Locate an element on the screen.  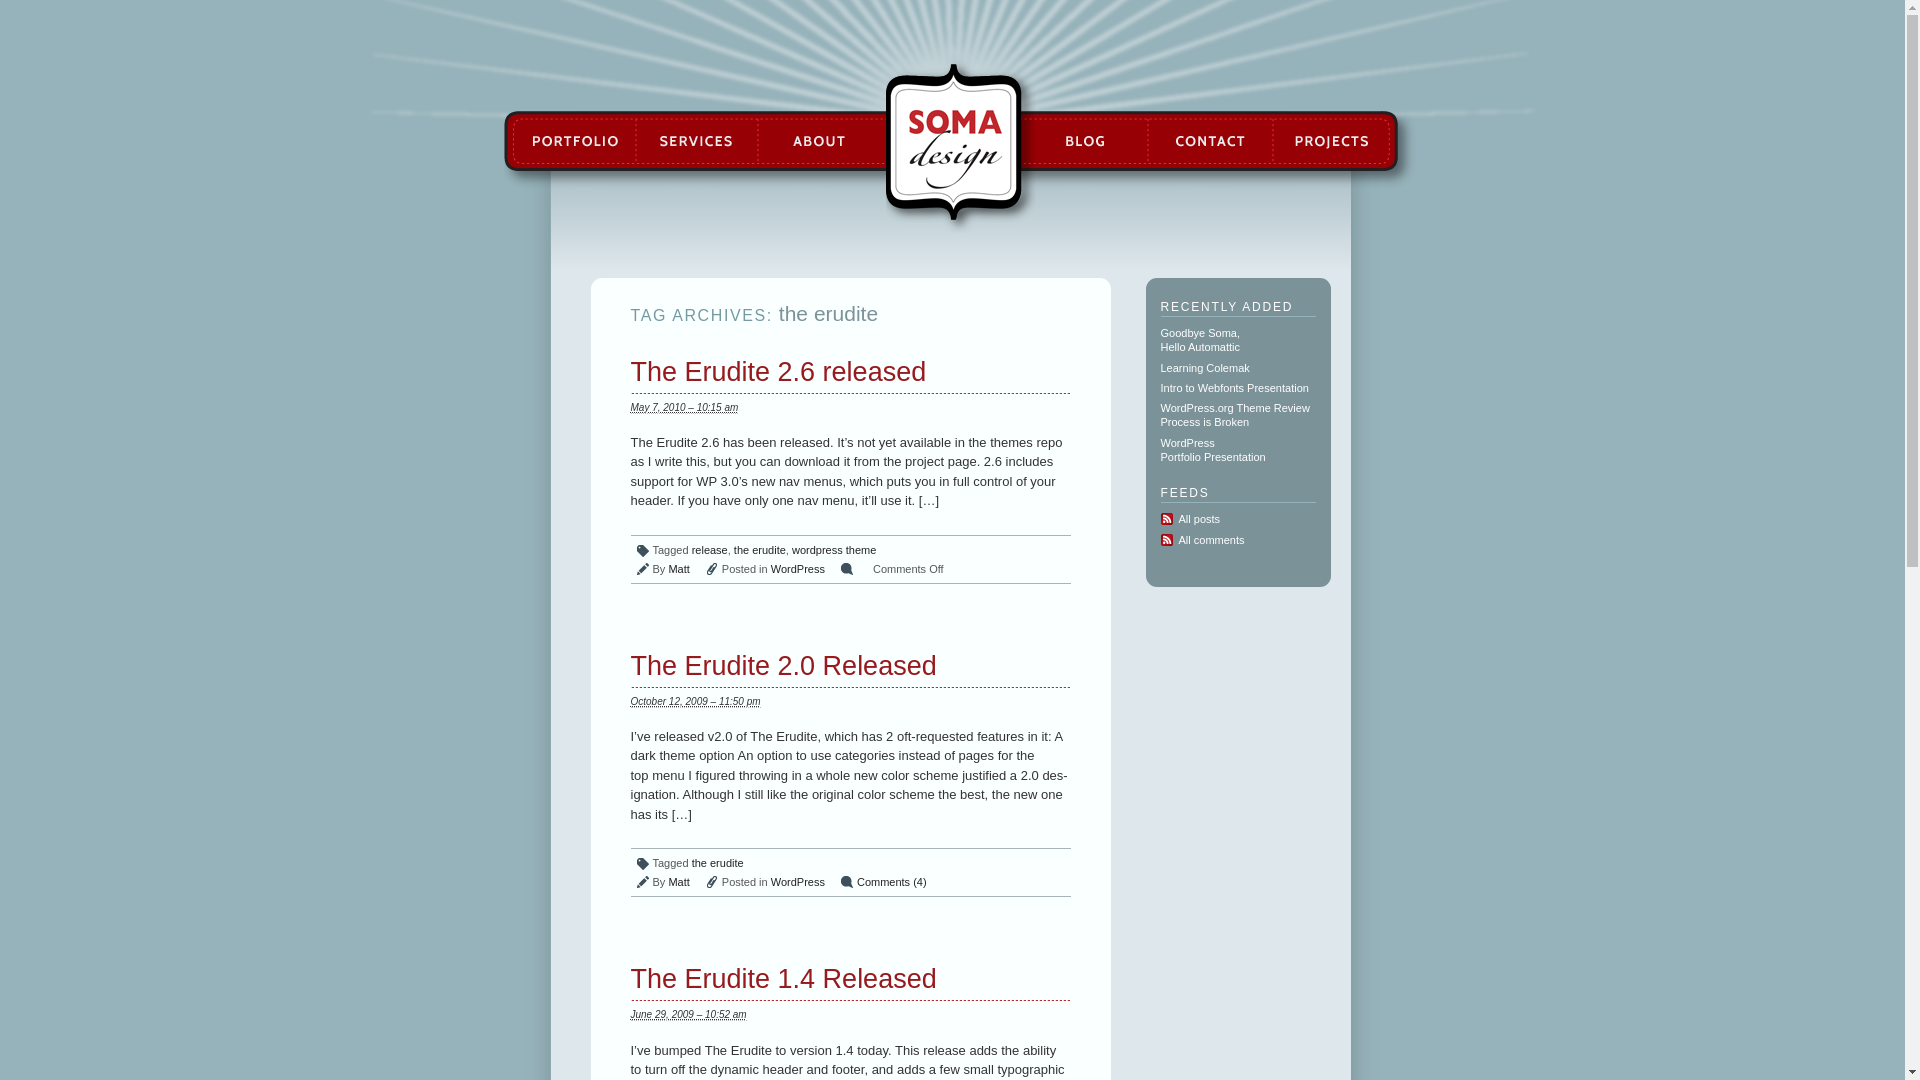
release is located at coordinates (709, 550).